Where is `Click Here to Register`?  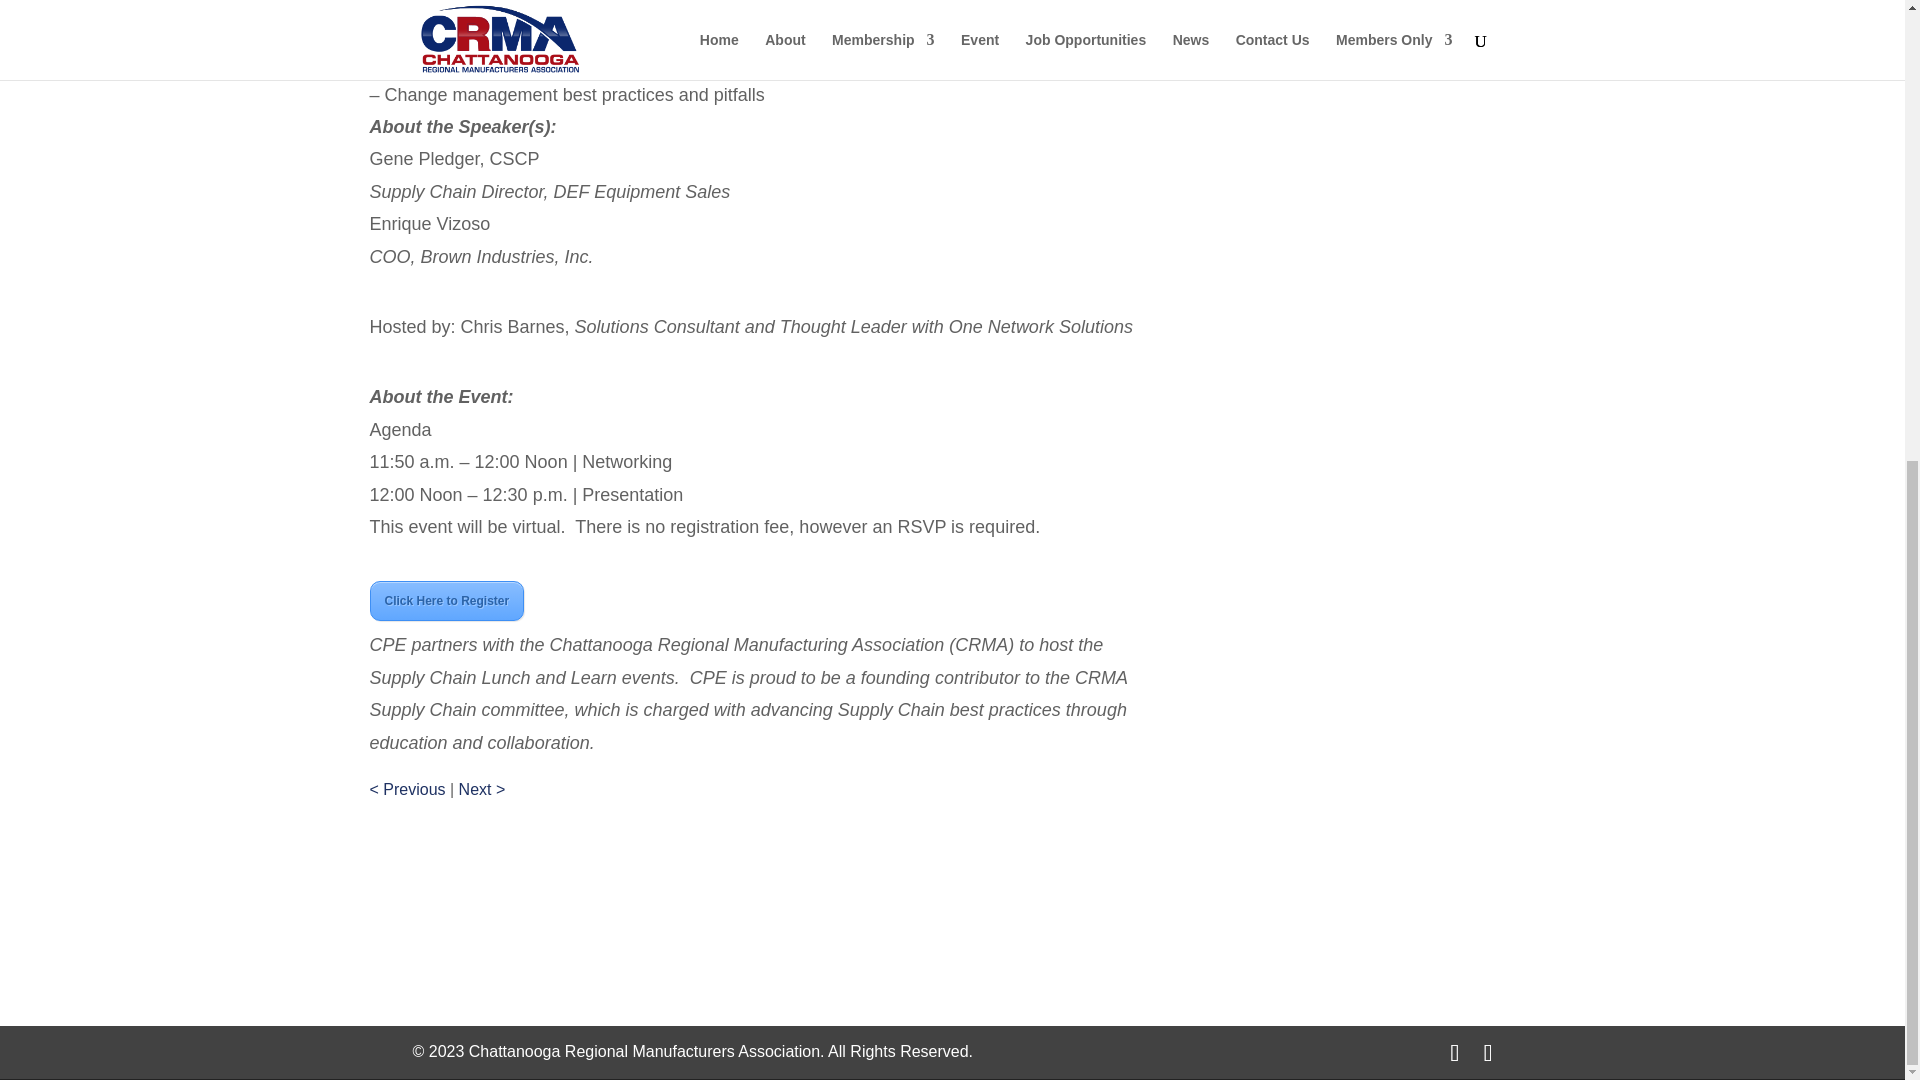
Click Here to Register is located at coordinates (447, 601).